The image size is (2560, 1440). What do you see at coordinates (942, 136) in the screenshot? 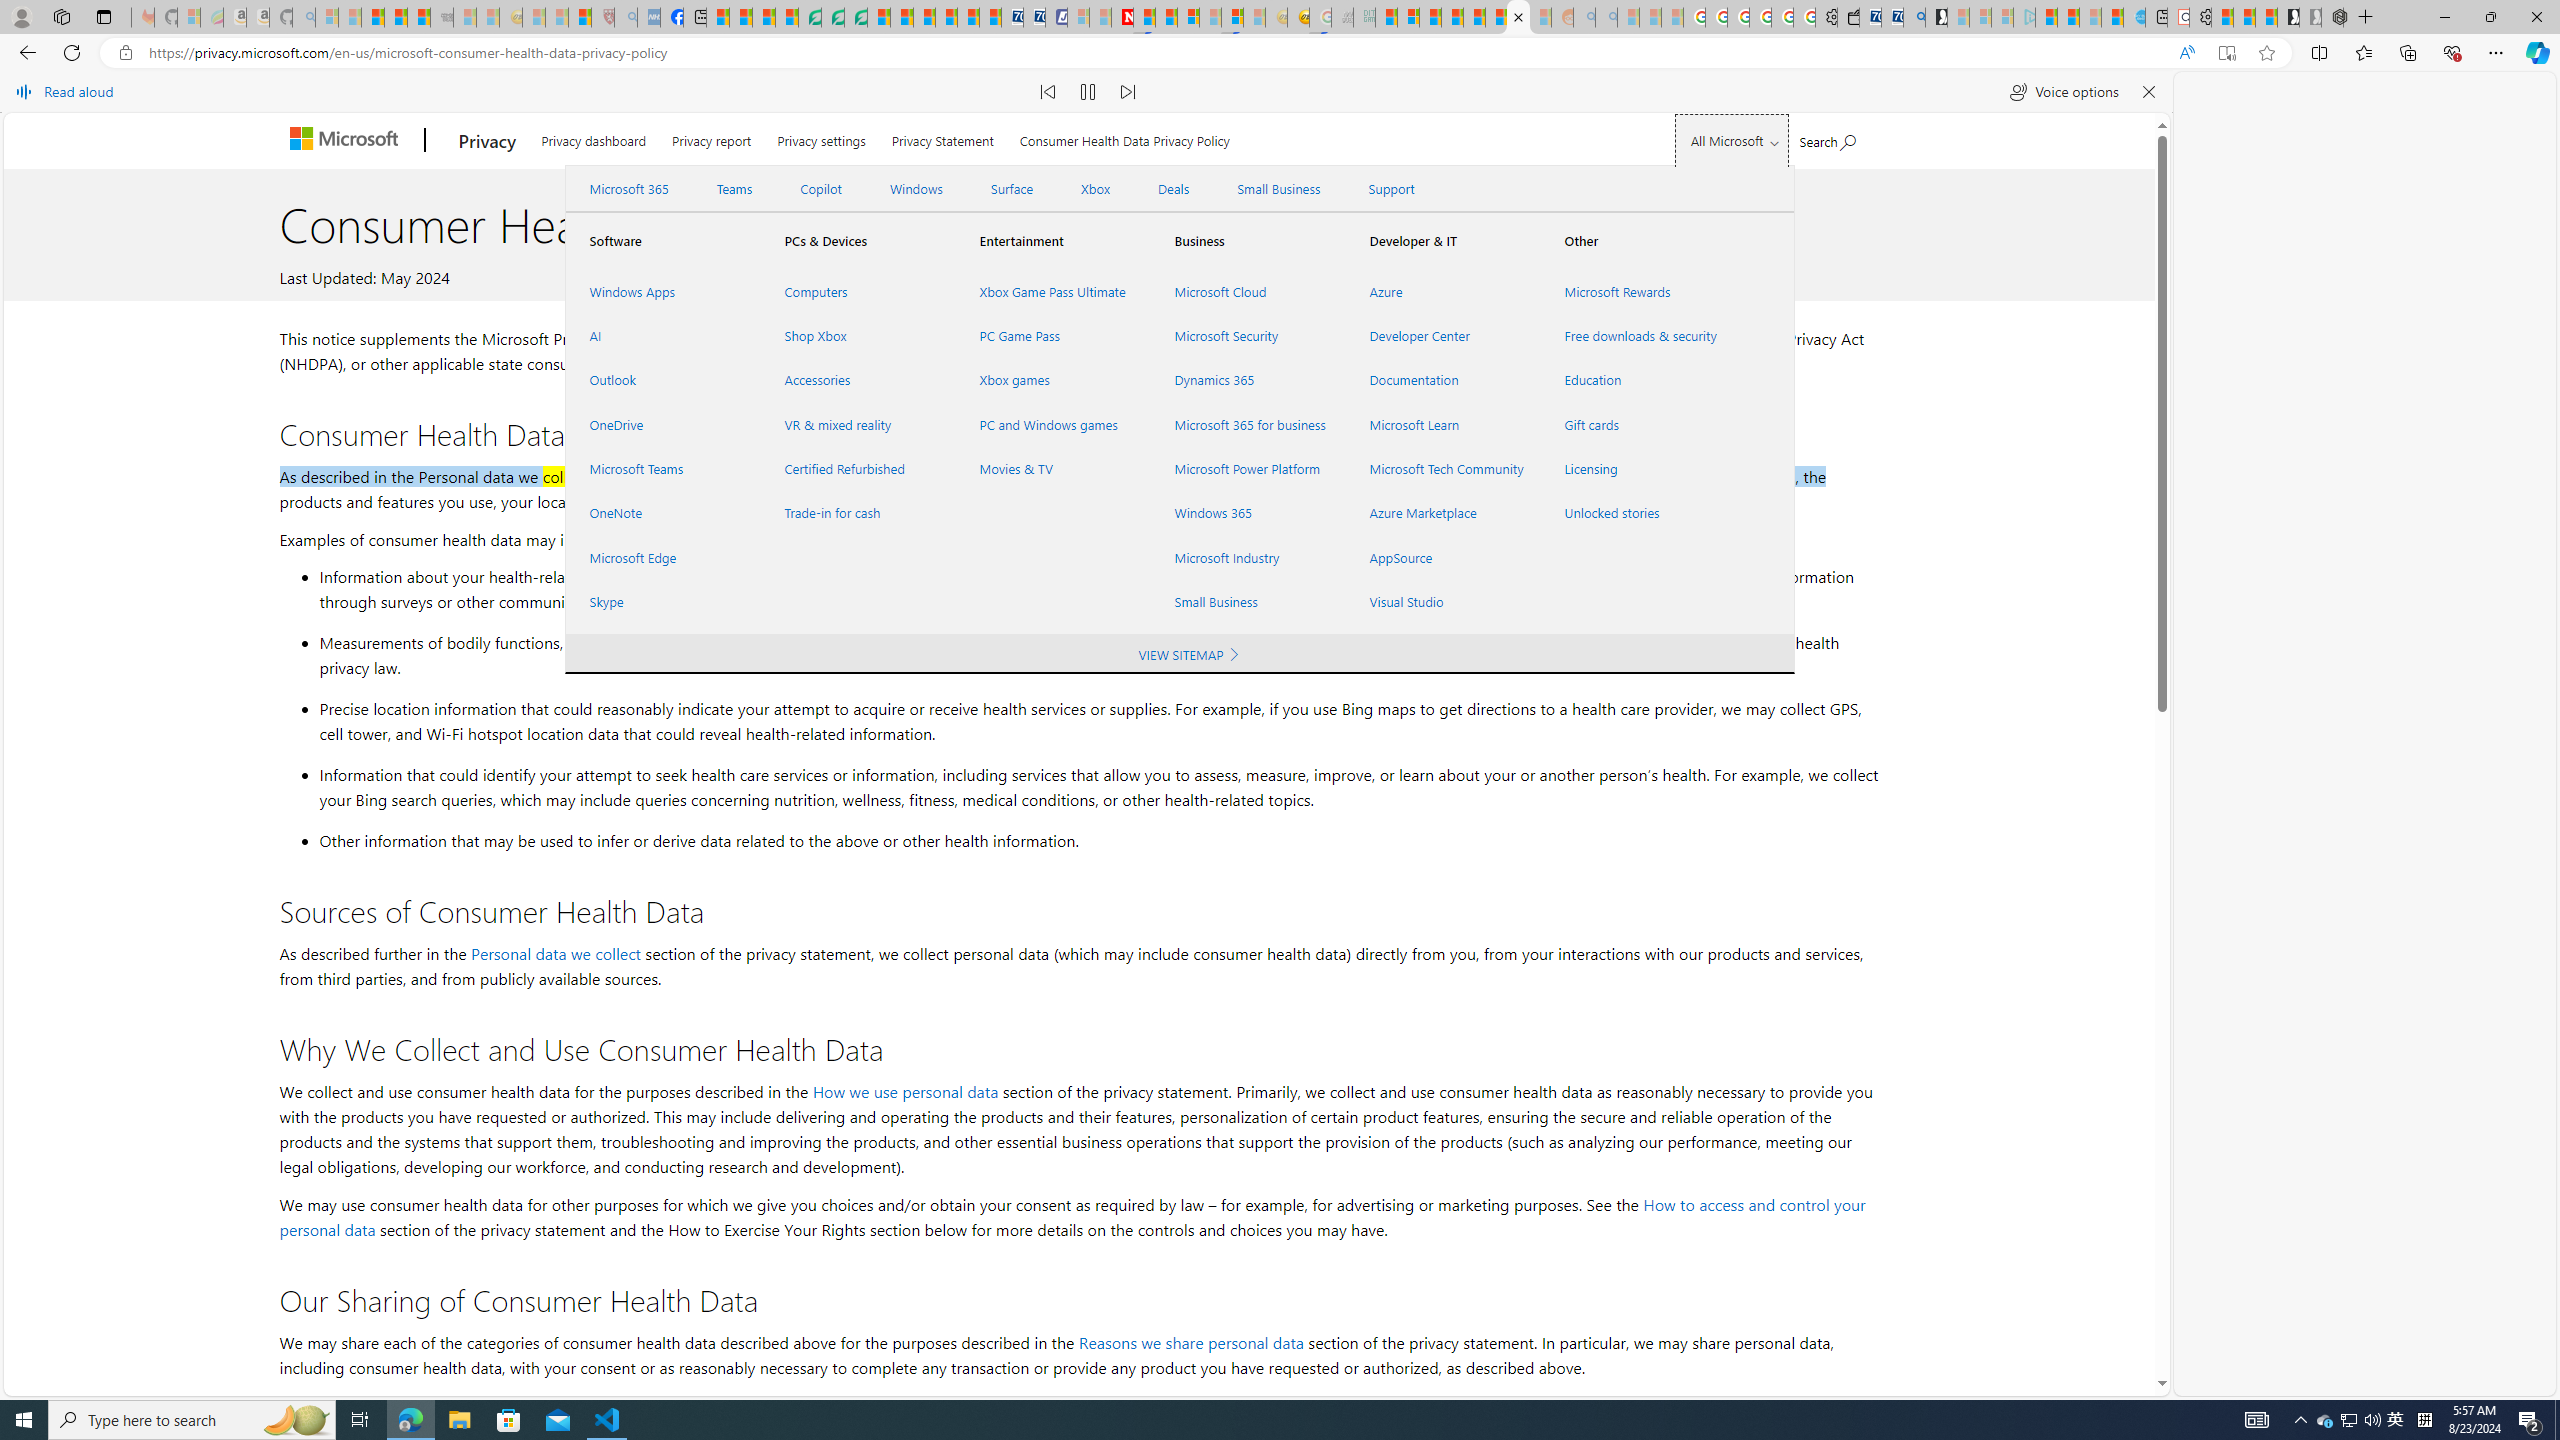
I see `Privacy Statement` at bounding box center [942, 136].